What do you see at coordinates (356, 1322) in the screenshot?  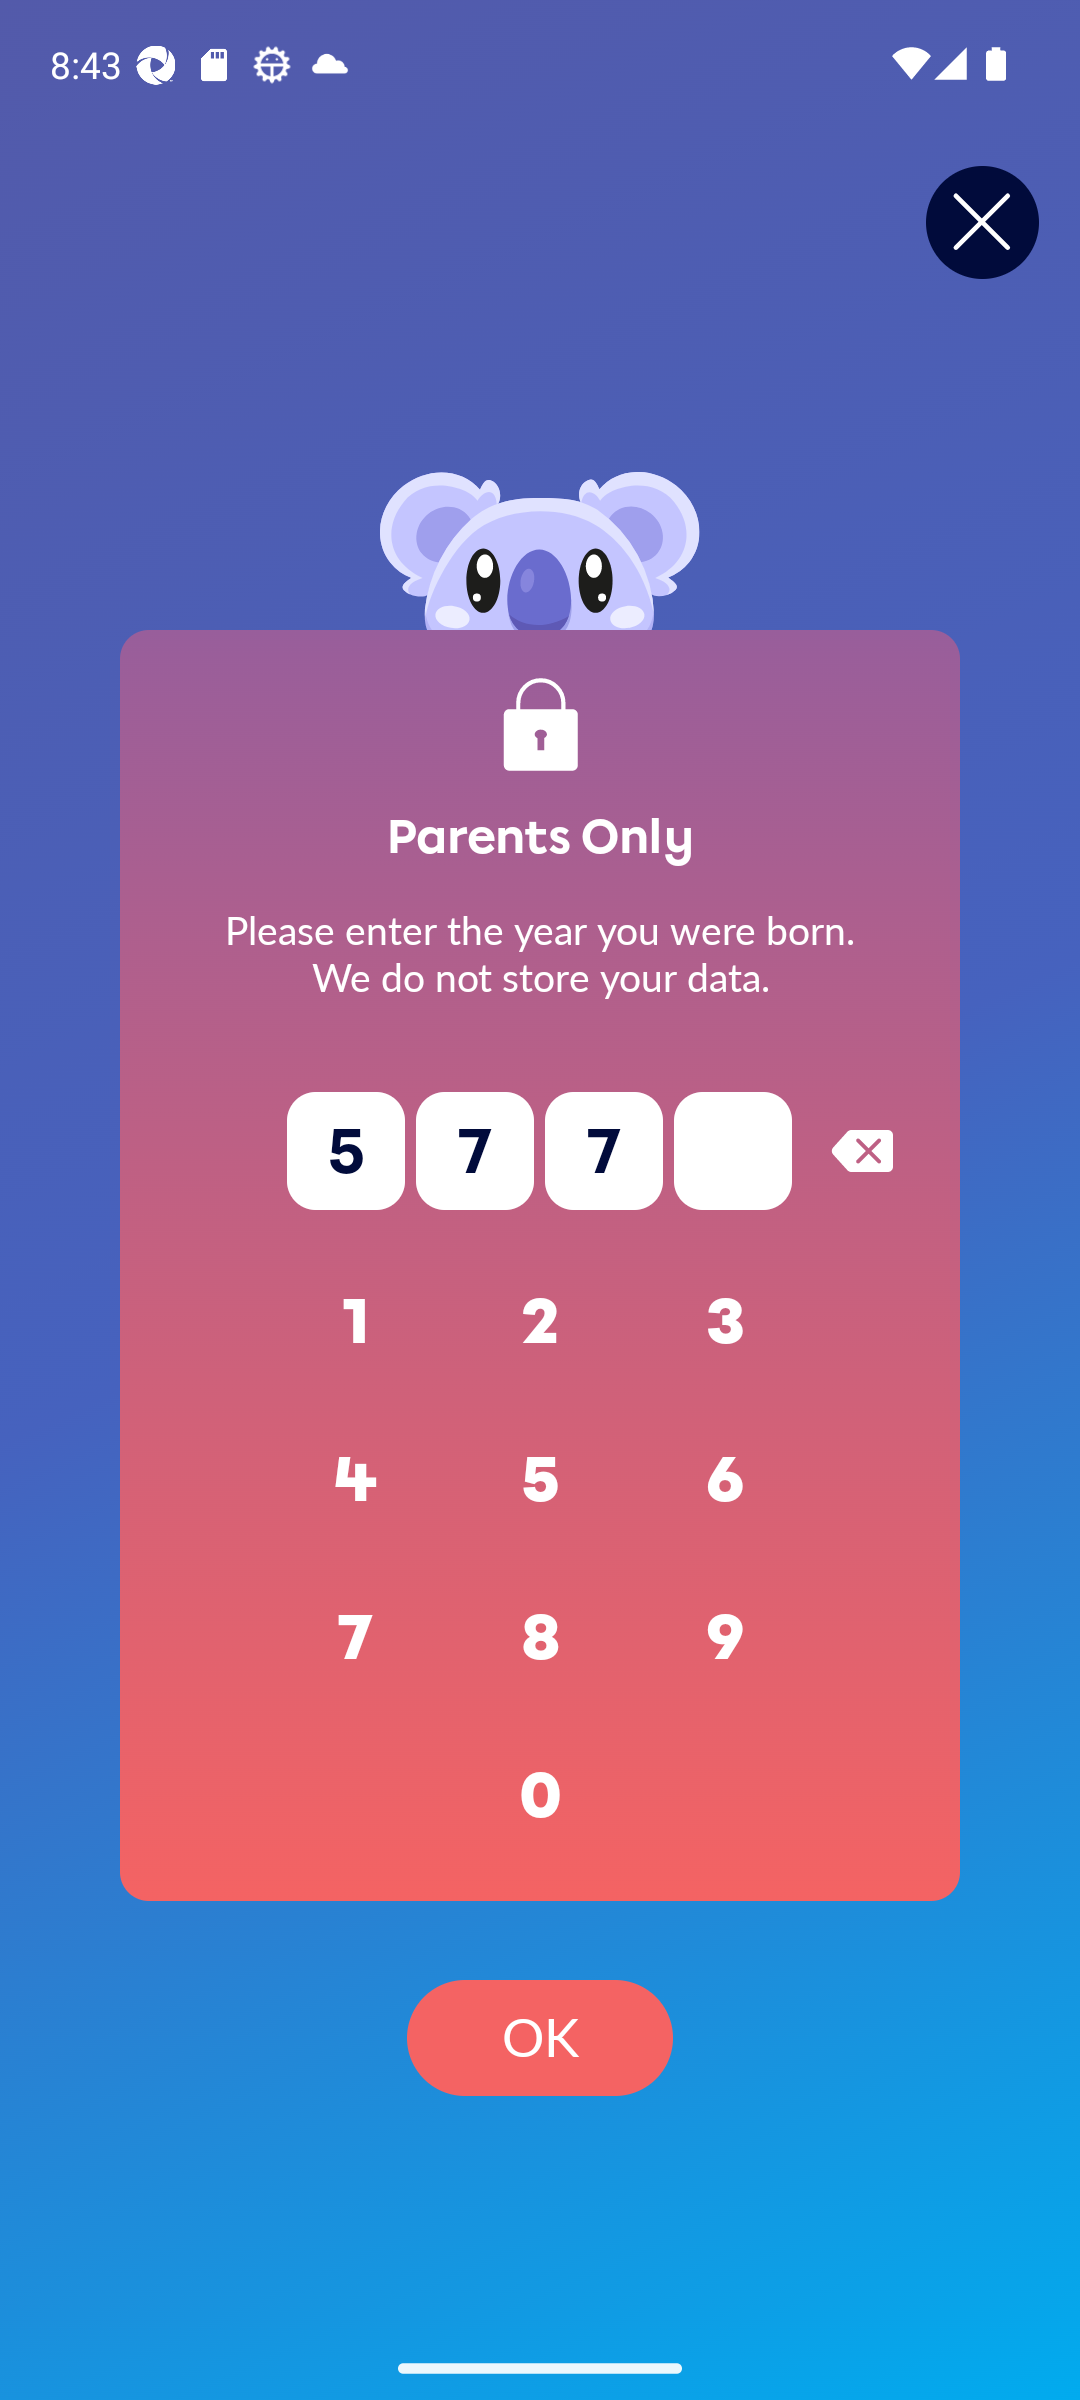 I see `1` at bounding box center [356, 1322].